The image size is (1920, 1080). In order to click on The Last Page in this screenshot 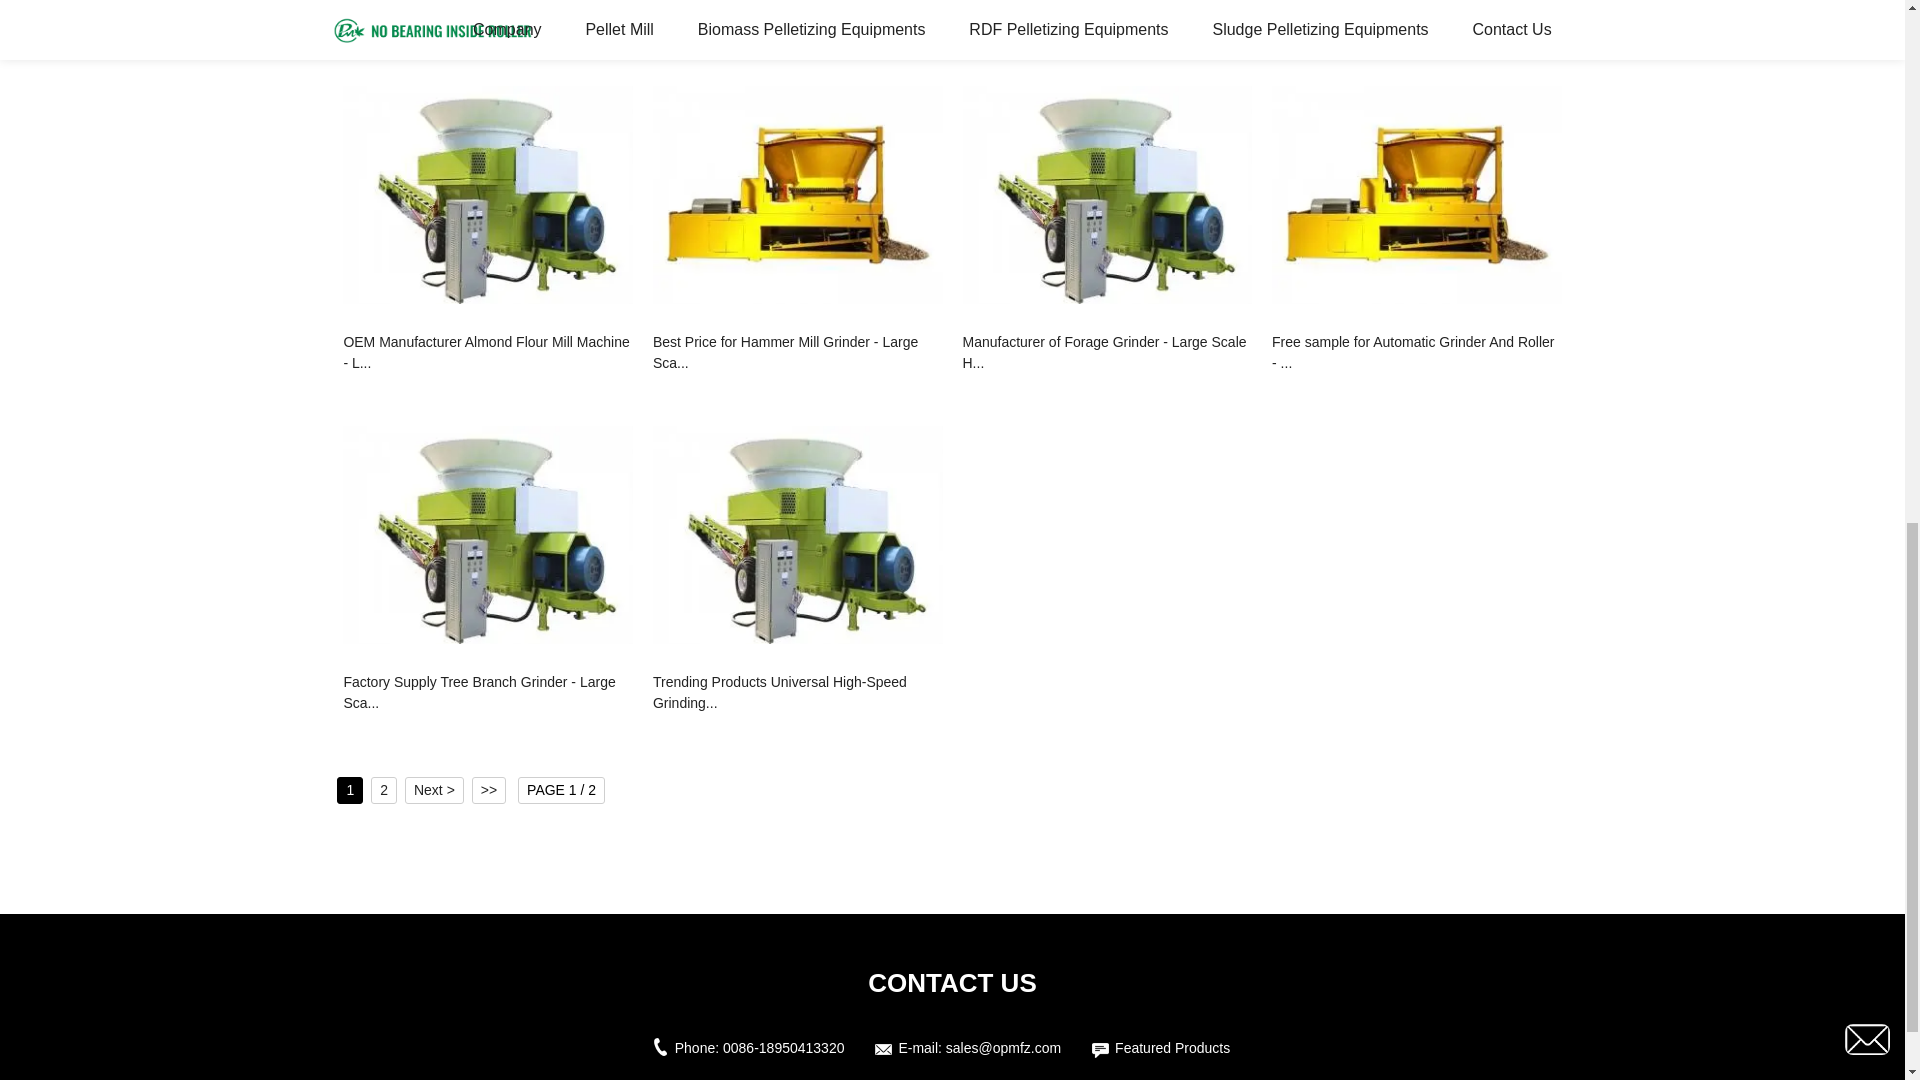, I will do `click(489, 790)`.